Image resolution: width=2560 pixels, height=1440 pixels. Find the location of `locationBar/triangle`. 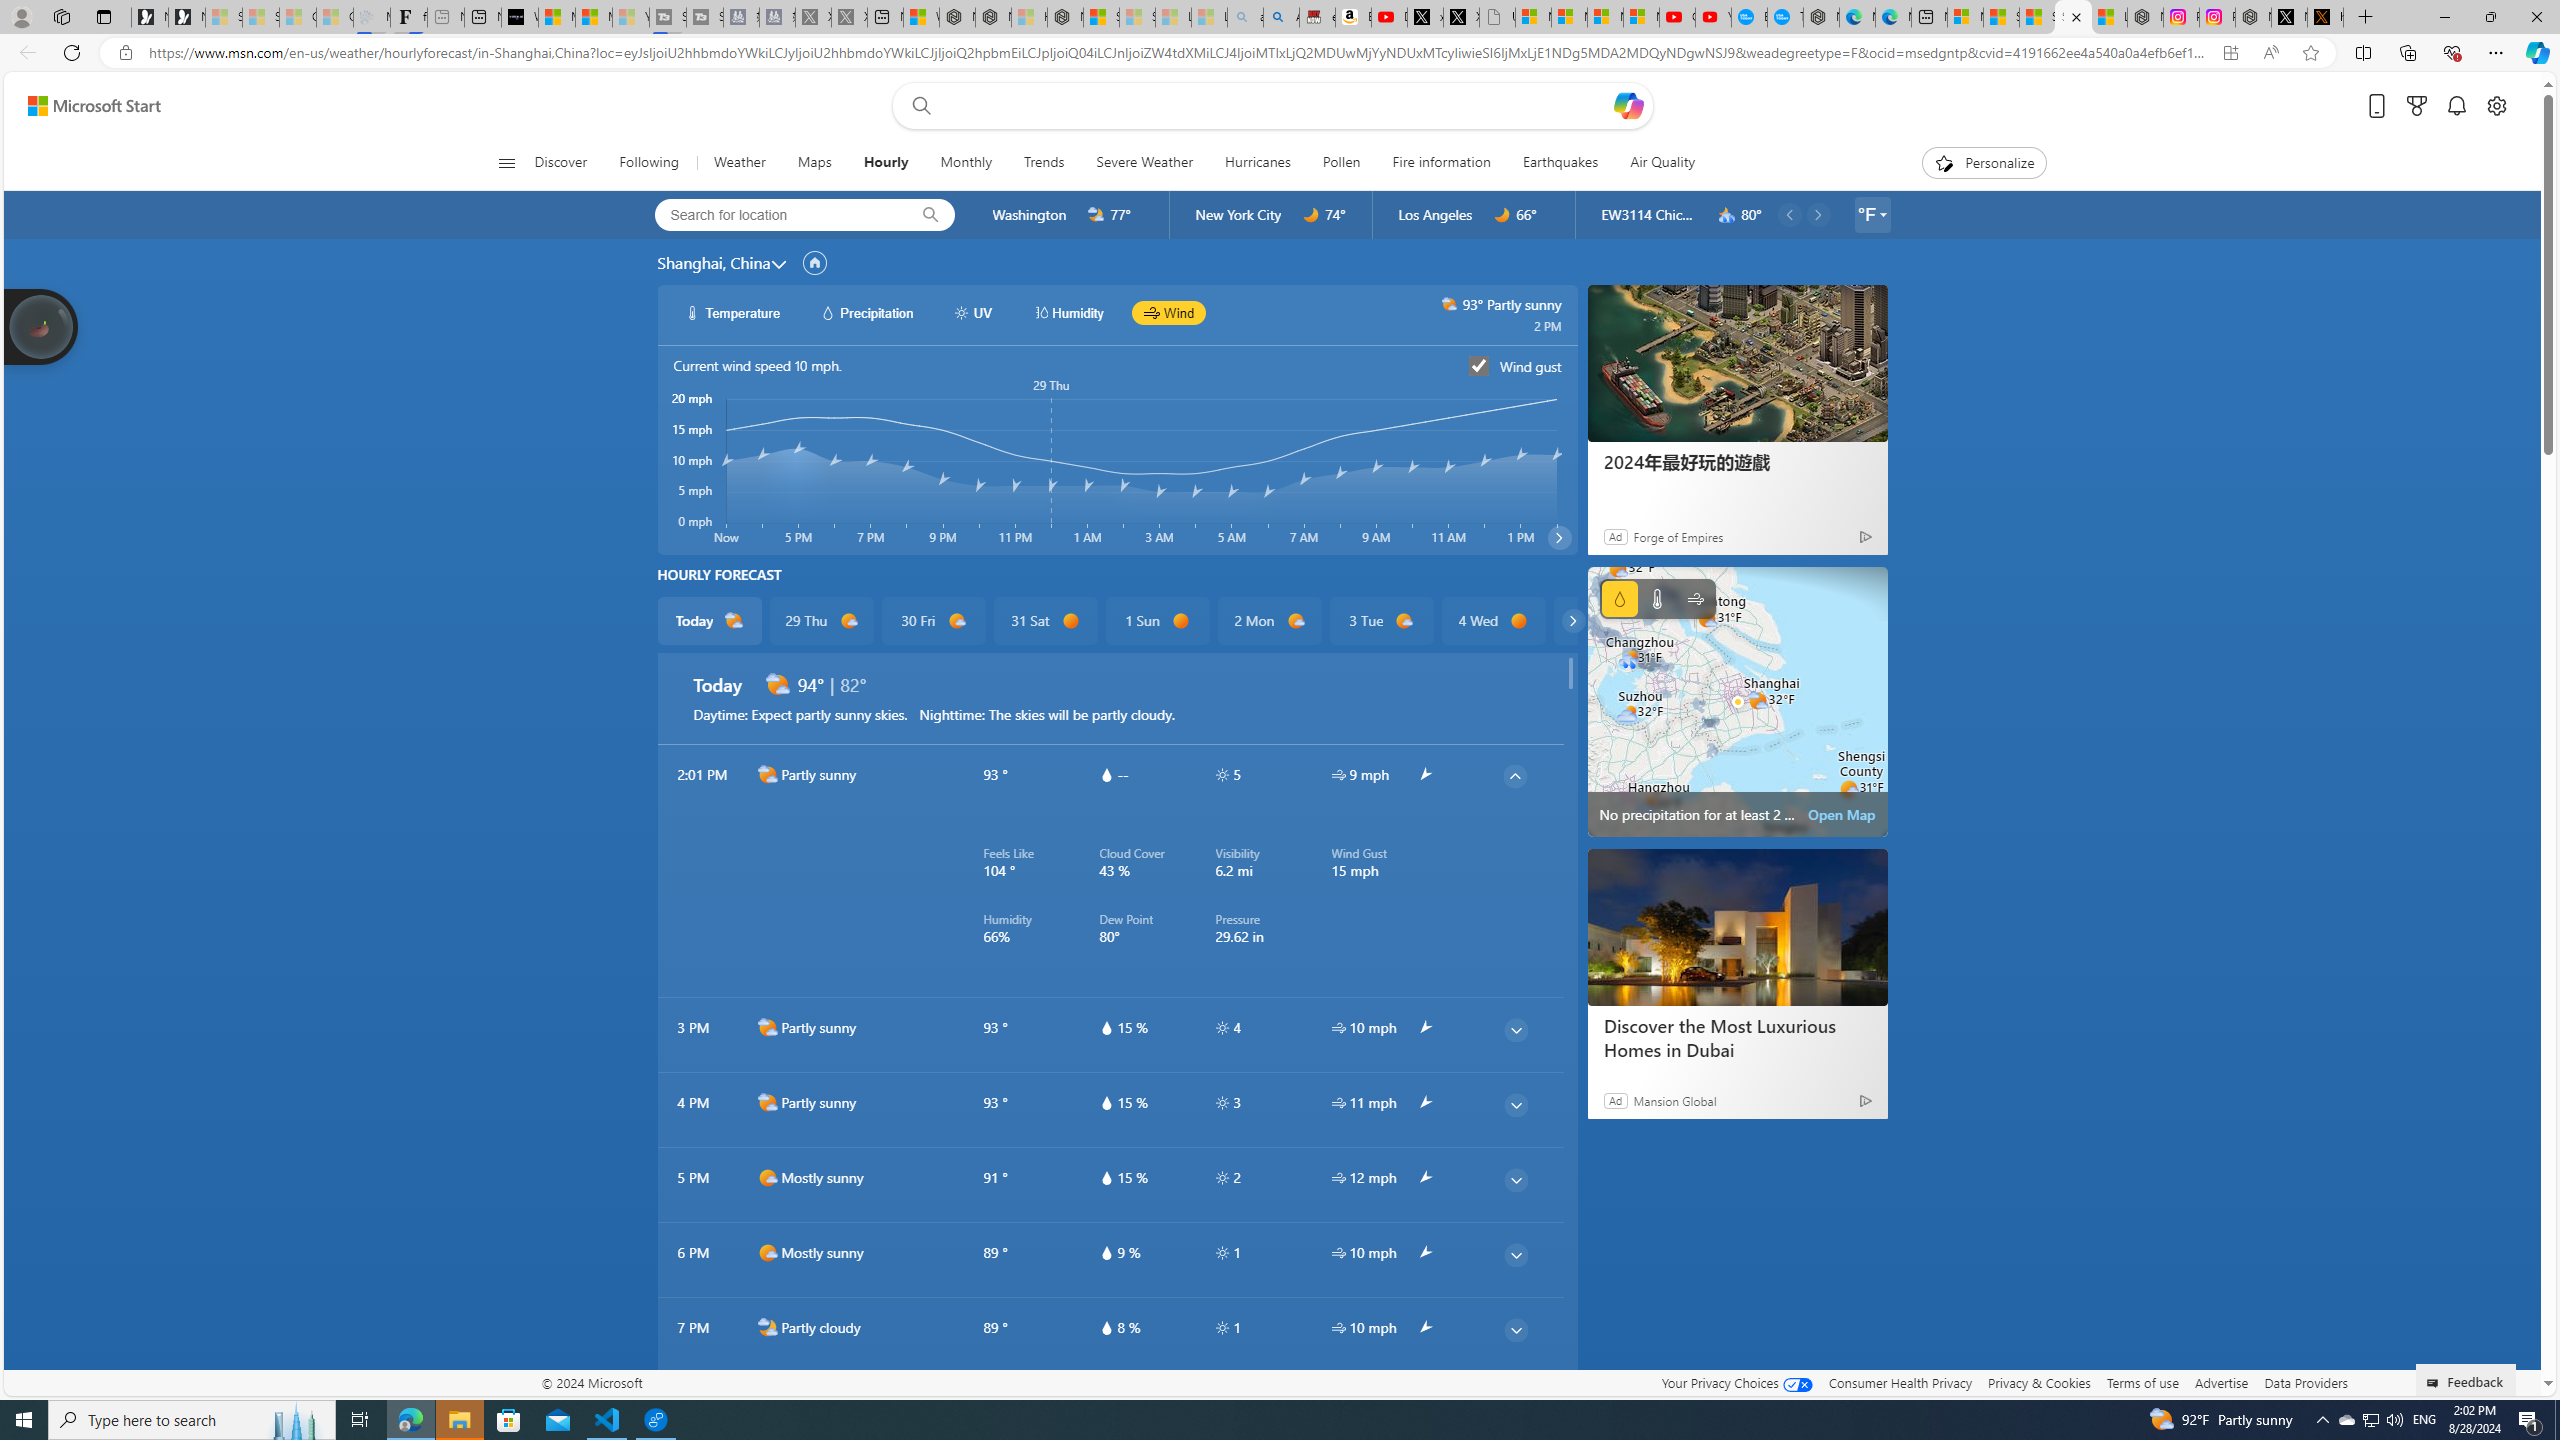

locationBar/triangle is located at coordinates (1882, 215).